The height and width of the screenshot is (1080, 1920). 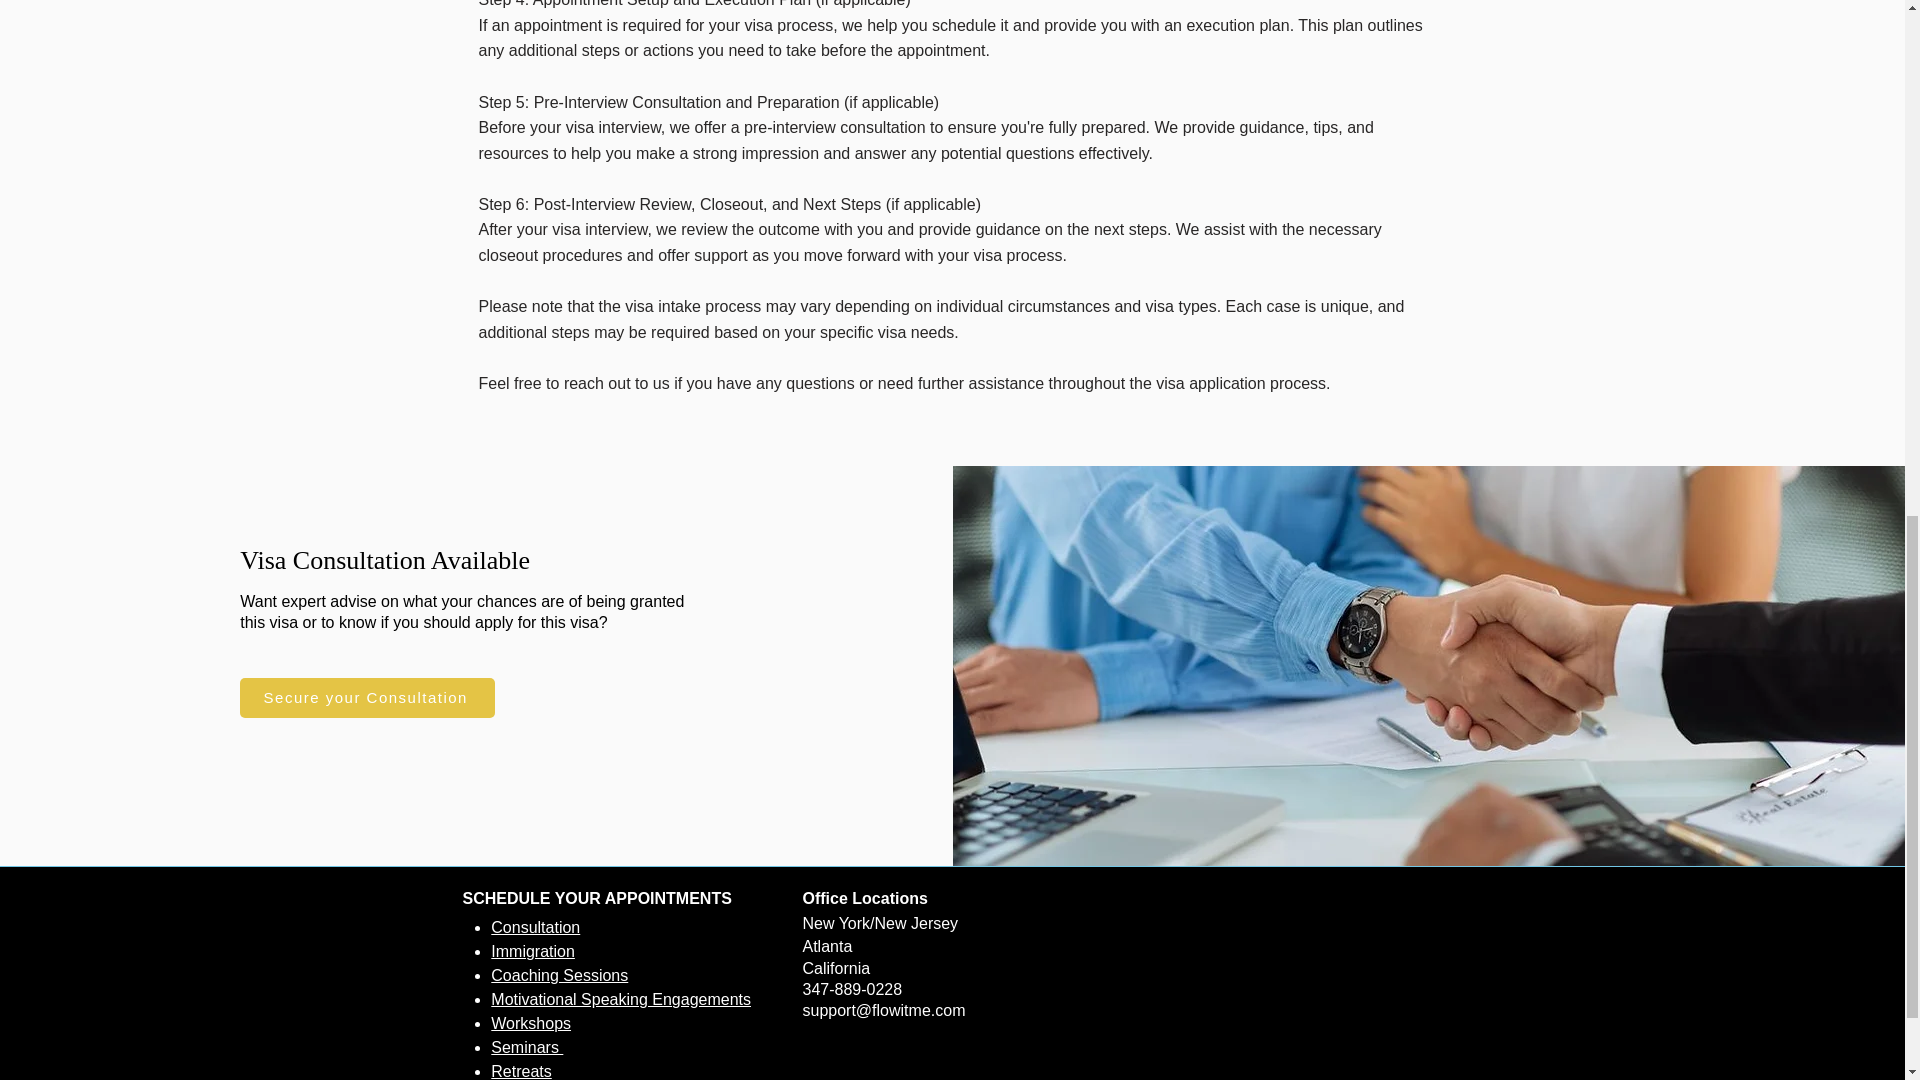 I want to click on Retreats, so click(x=521, y=1071).